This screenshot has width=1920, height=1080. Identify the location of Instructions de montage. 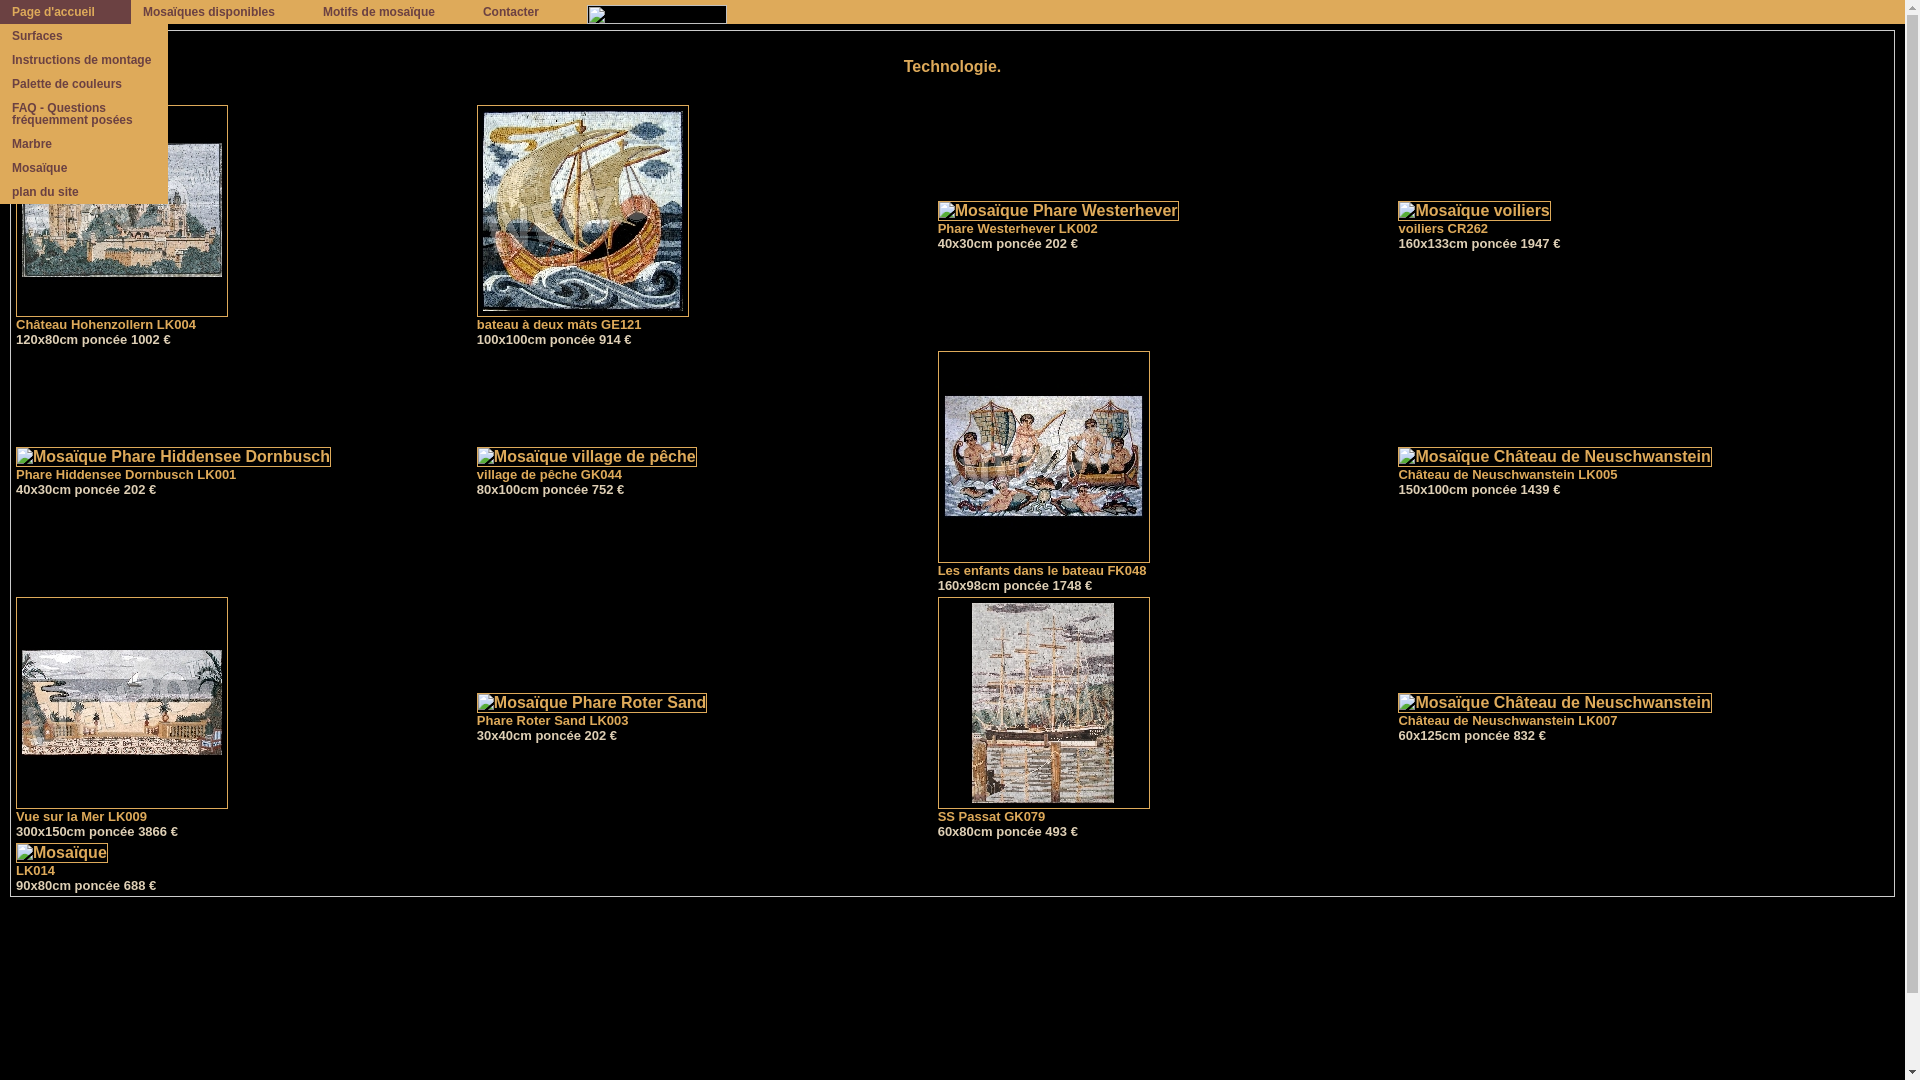
(84, 60).